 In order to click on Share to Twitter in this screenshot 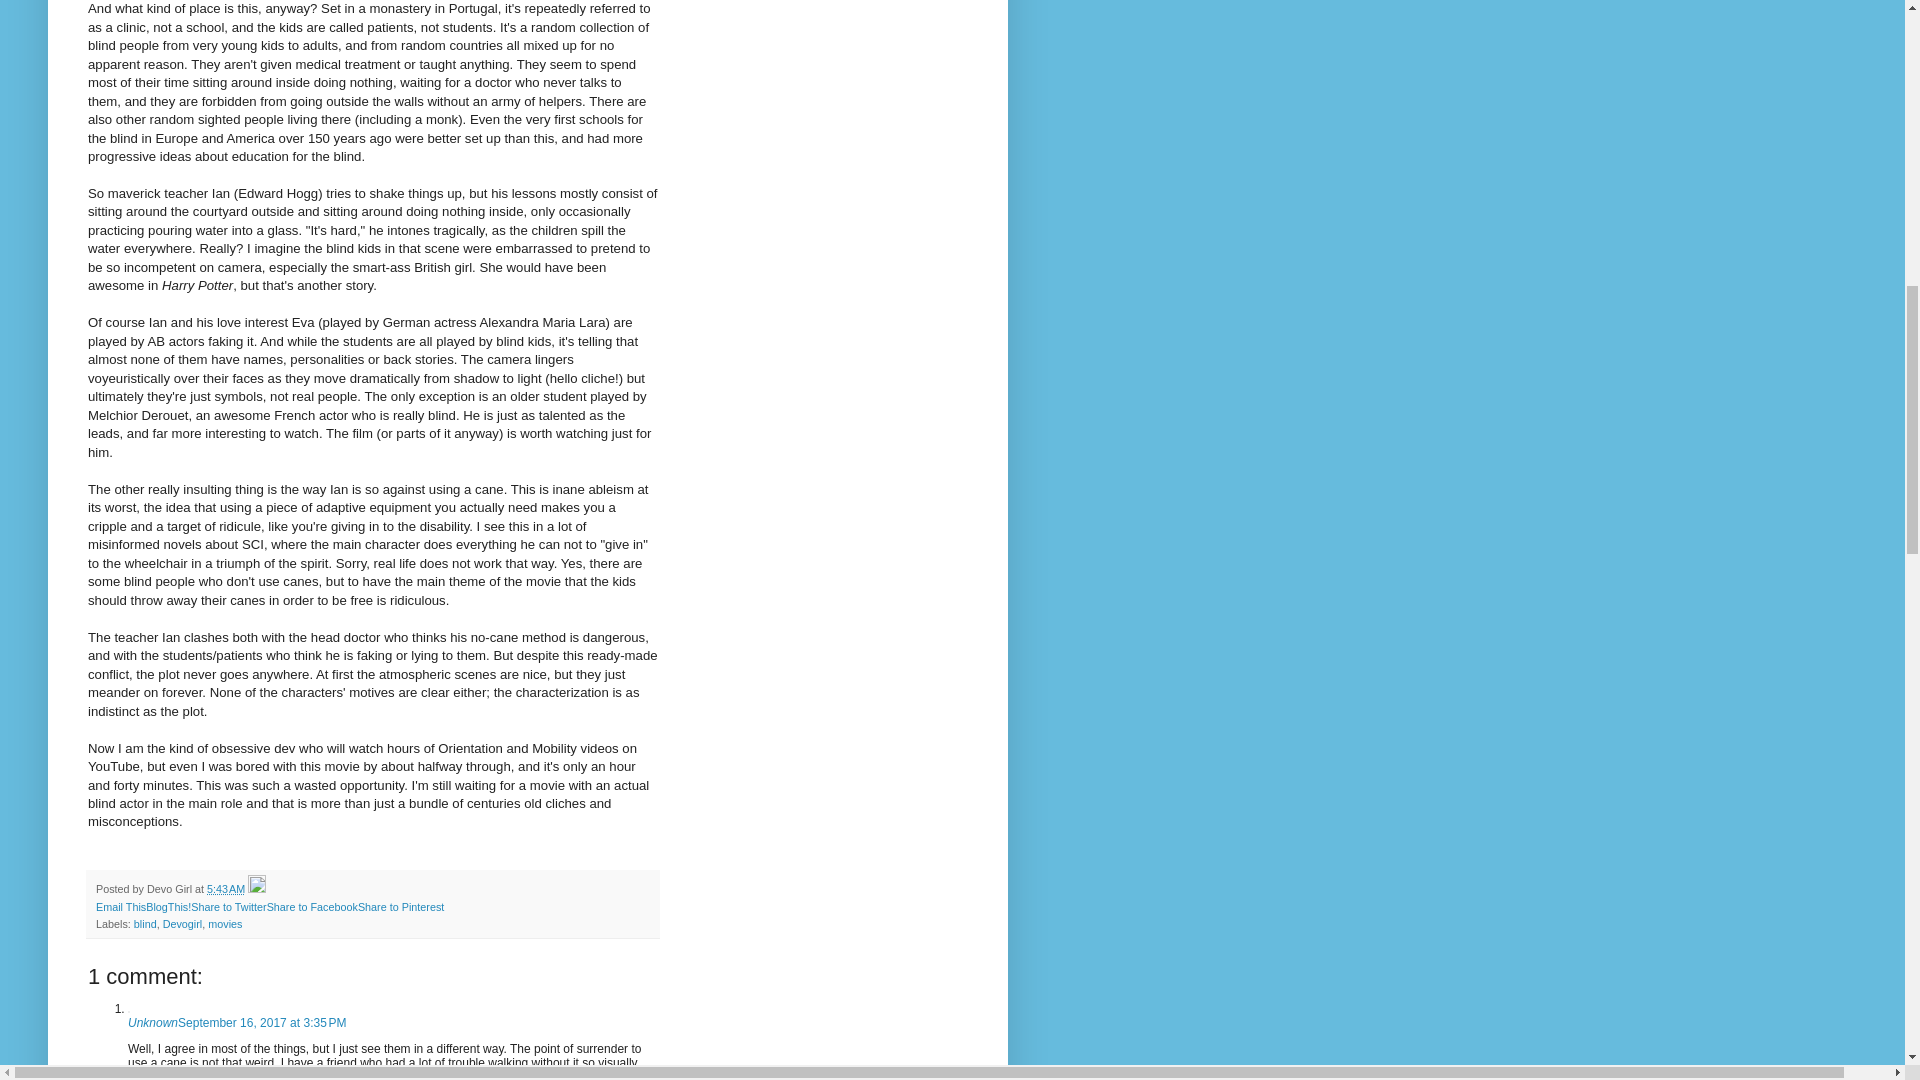, I will do `click(228, 906)`.